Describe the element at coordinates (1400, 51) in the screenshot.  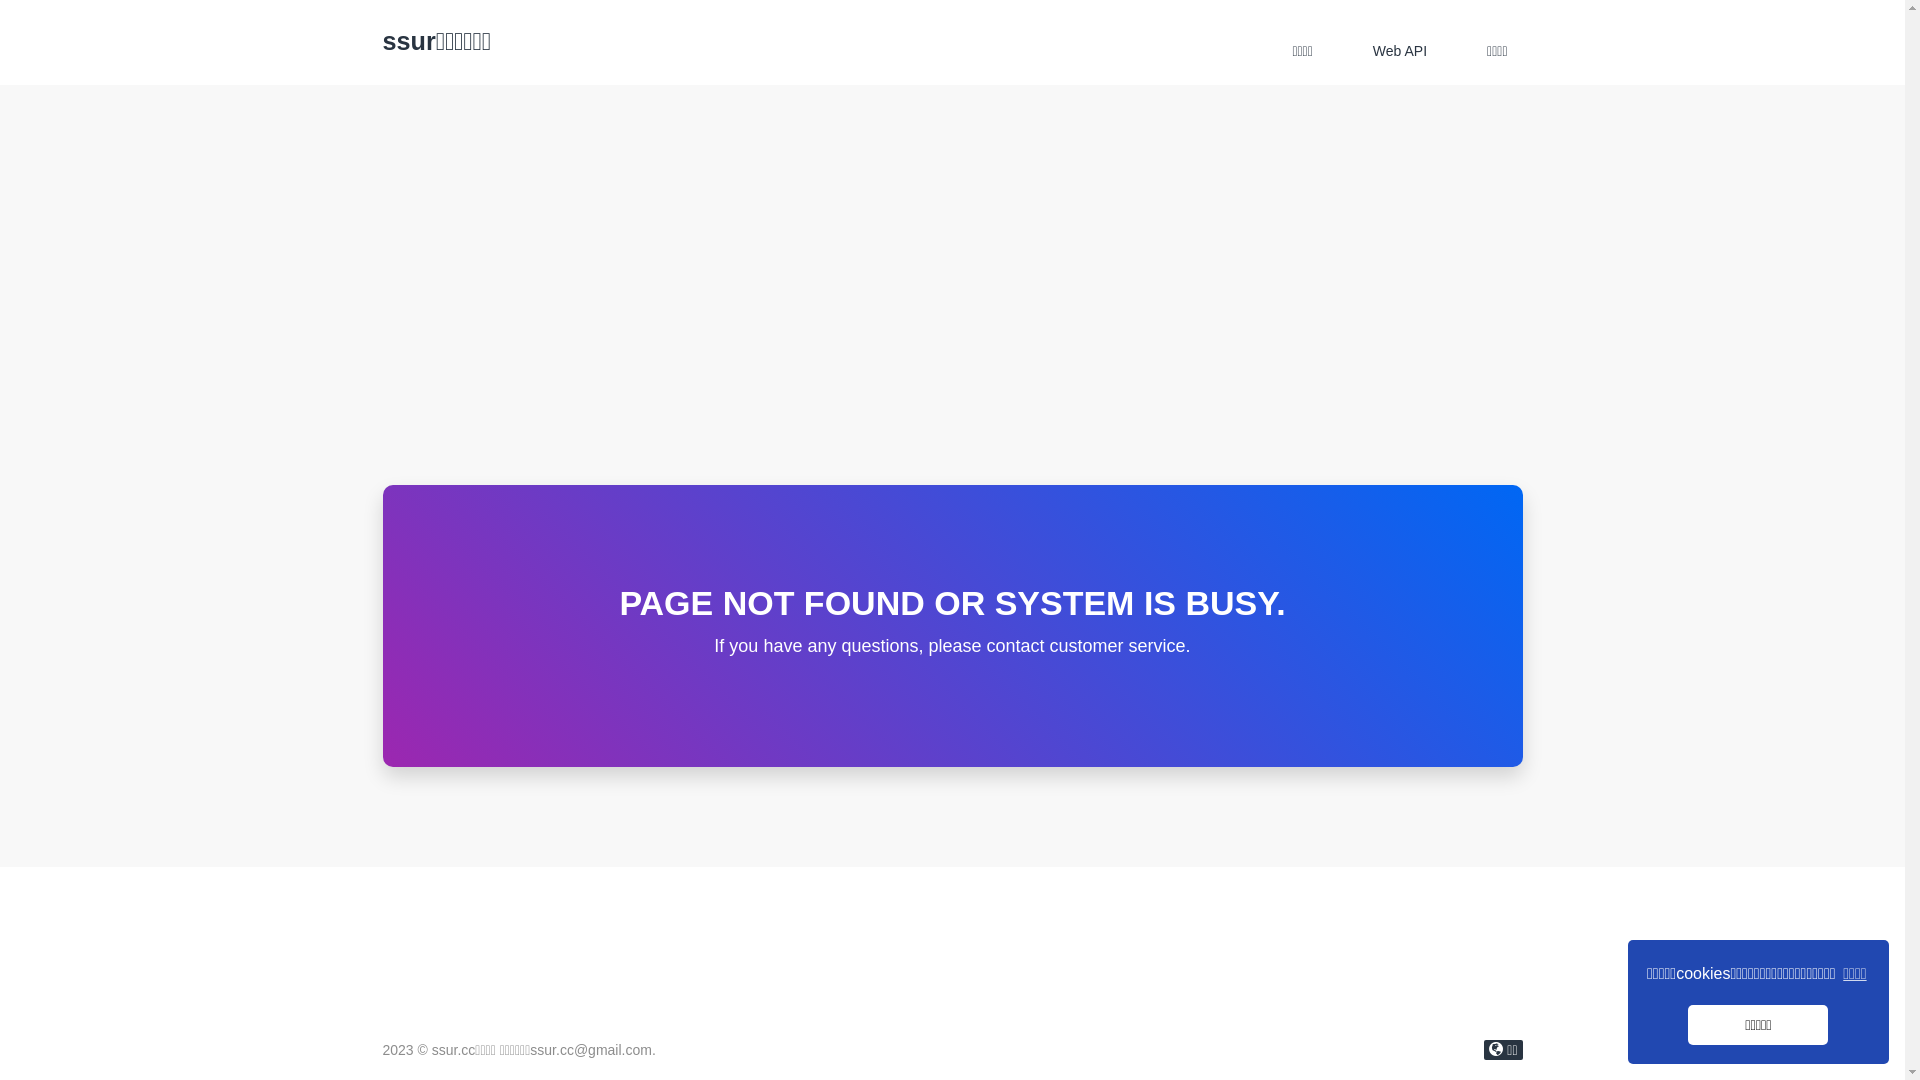
I see `Web API` at that location.